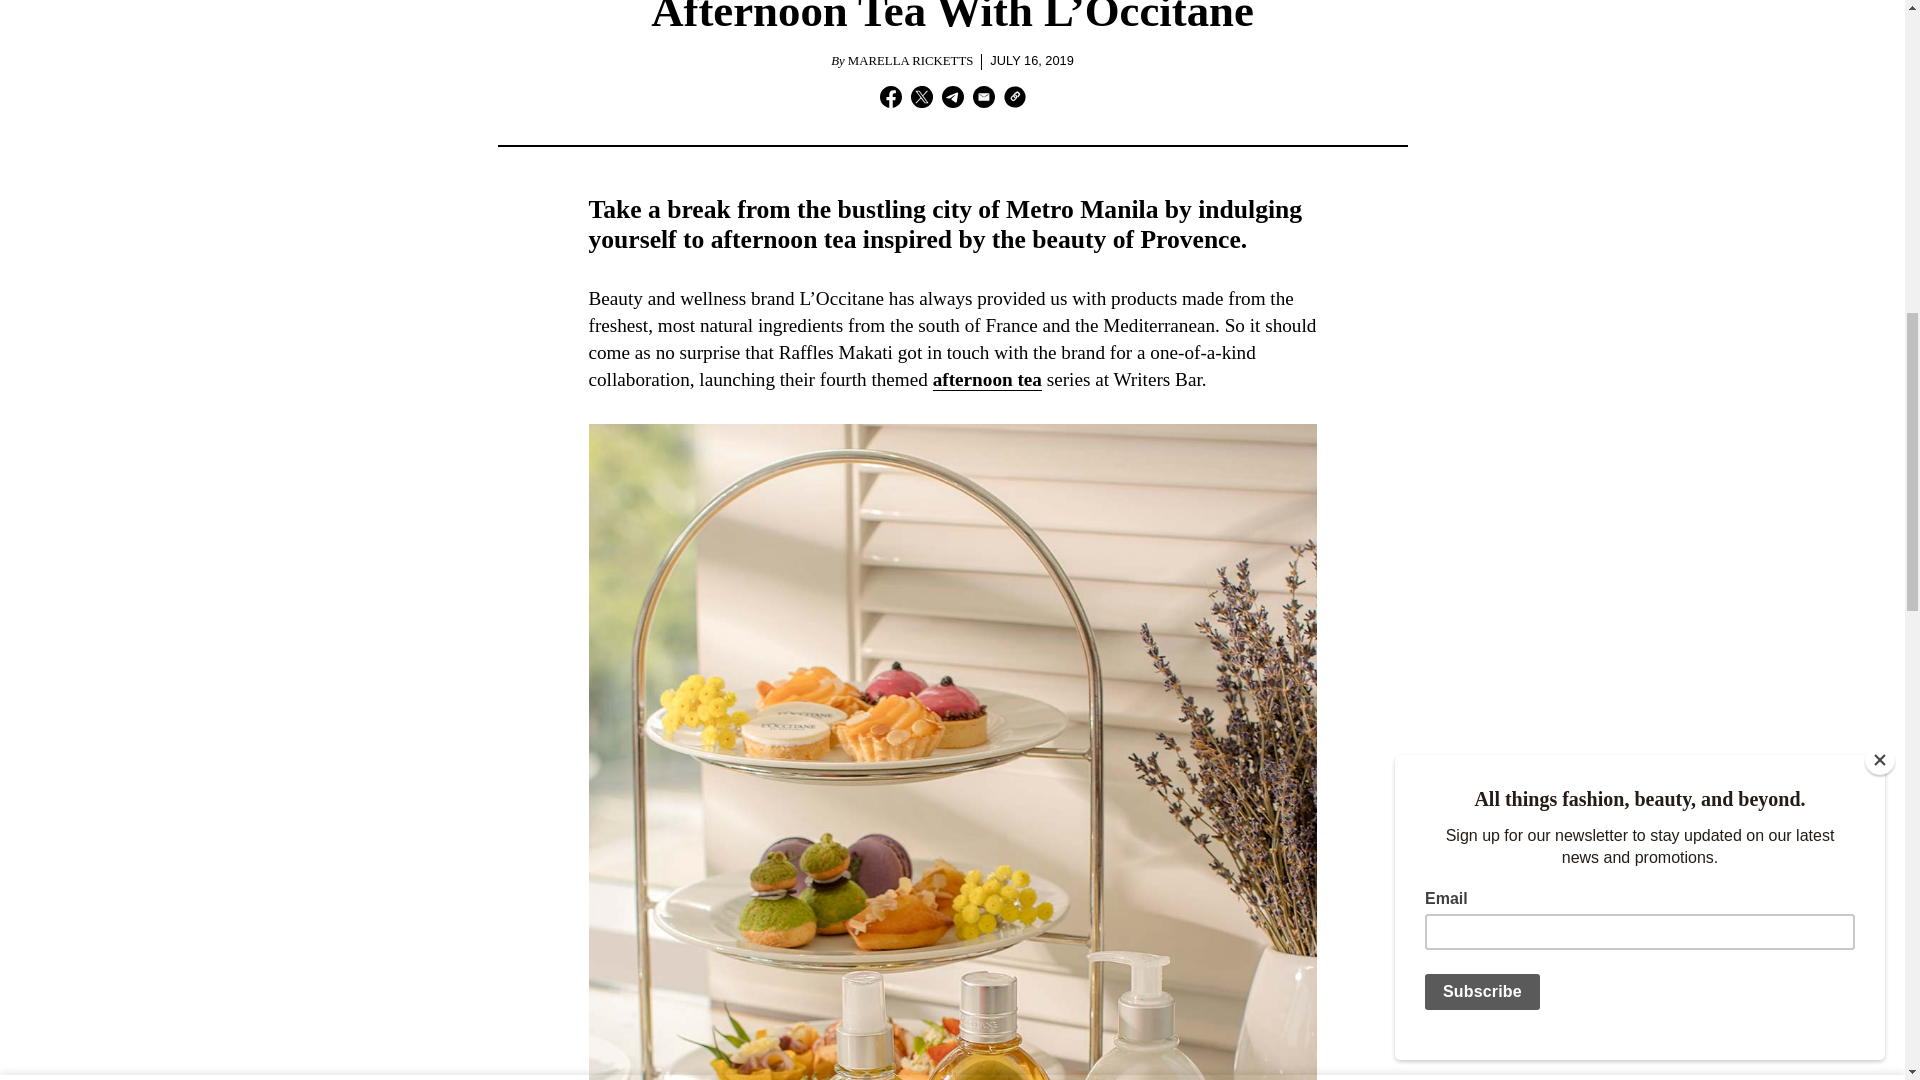  What do you see at coordinates (1014, 100) in the screenshot?
I see `Copy Link` at bounding box center [1014, 100].